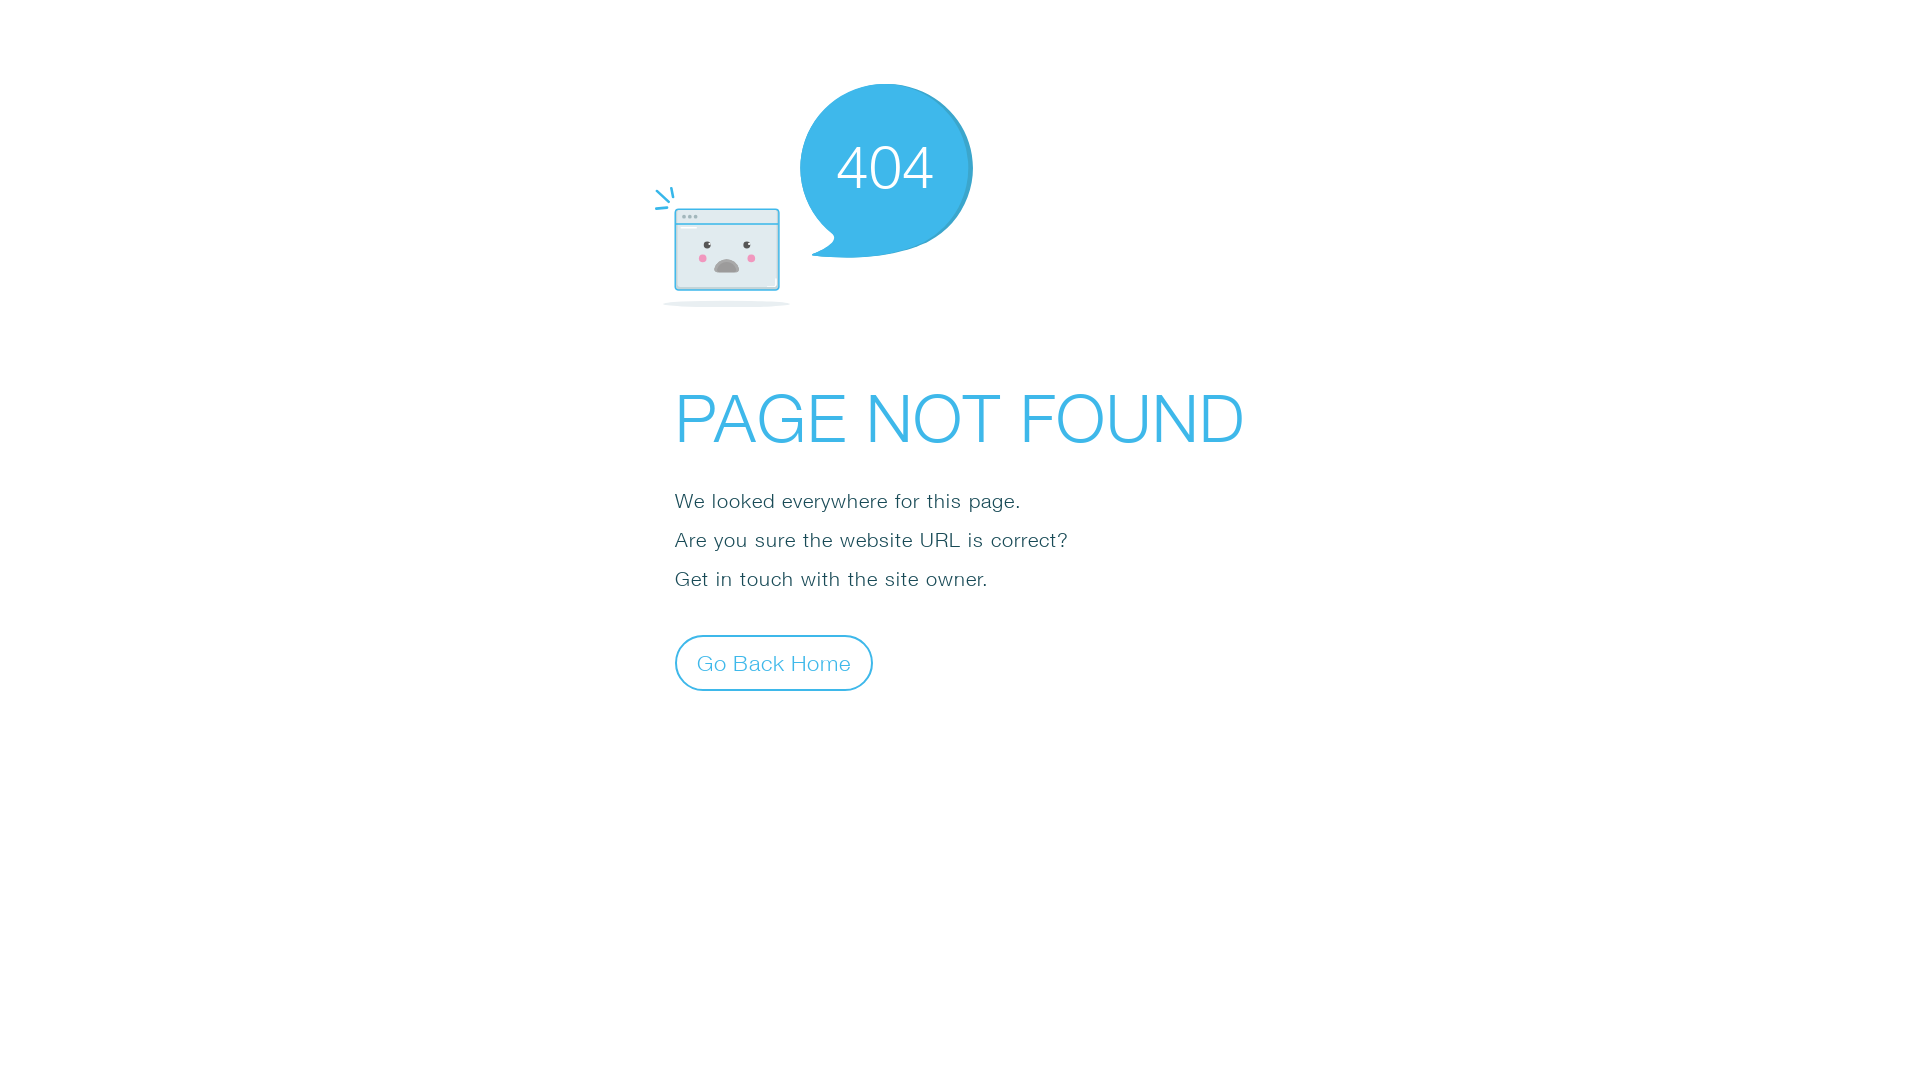  What do you see at coordinates (774, 662) in the screenshot?
I see `Go Back Home` at bounding box center [774, 662].